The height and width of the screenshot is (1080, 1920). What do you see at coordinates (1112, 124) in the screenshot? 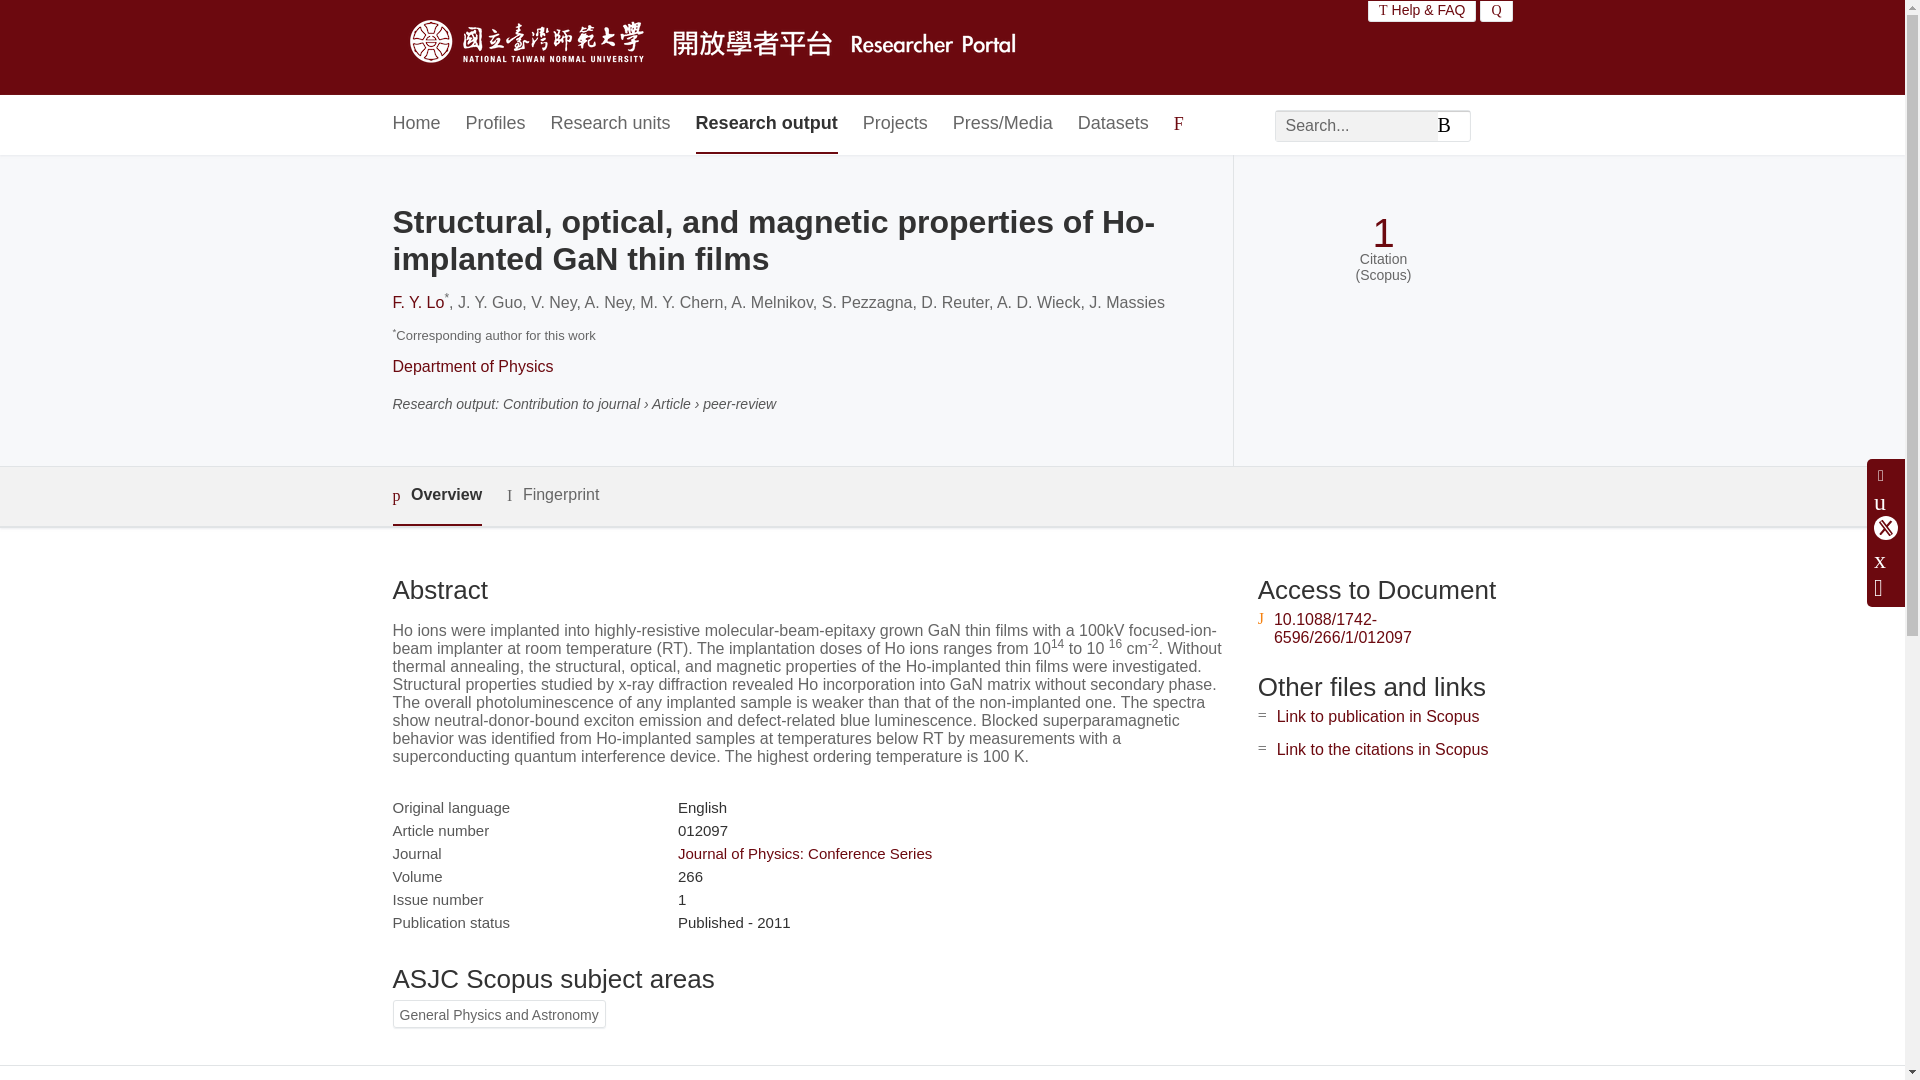
I see `Datasets` at bounding box center [1112, 124].